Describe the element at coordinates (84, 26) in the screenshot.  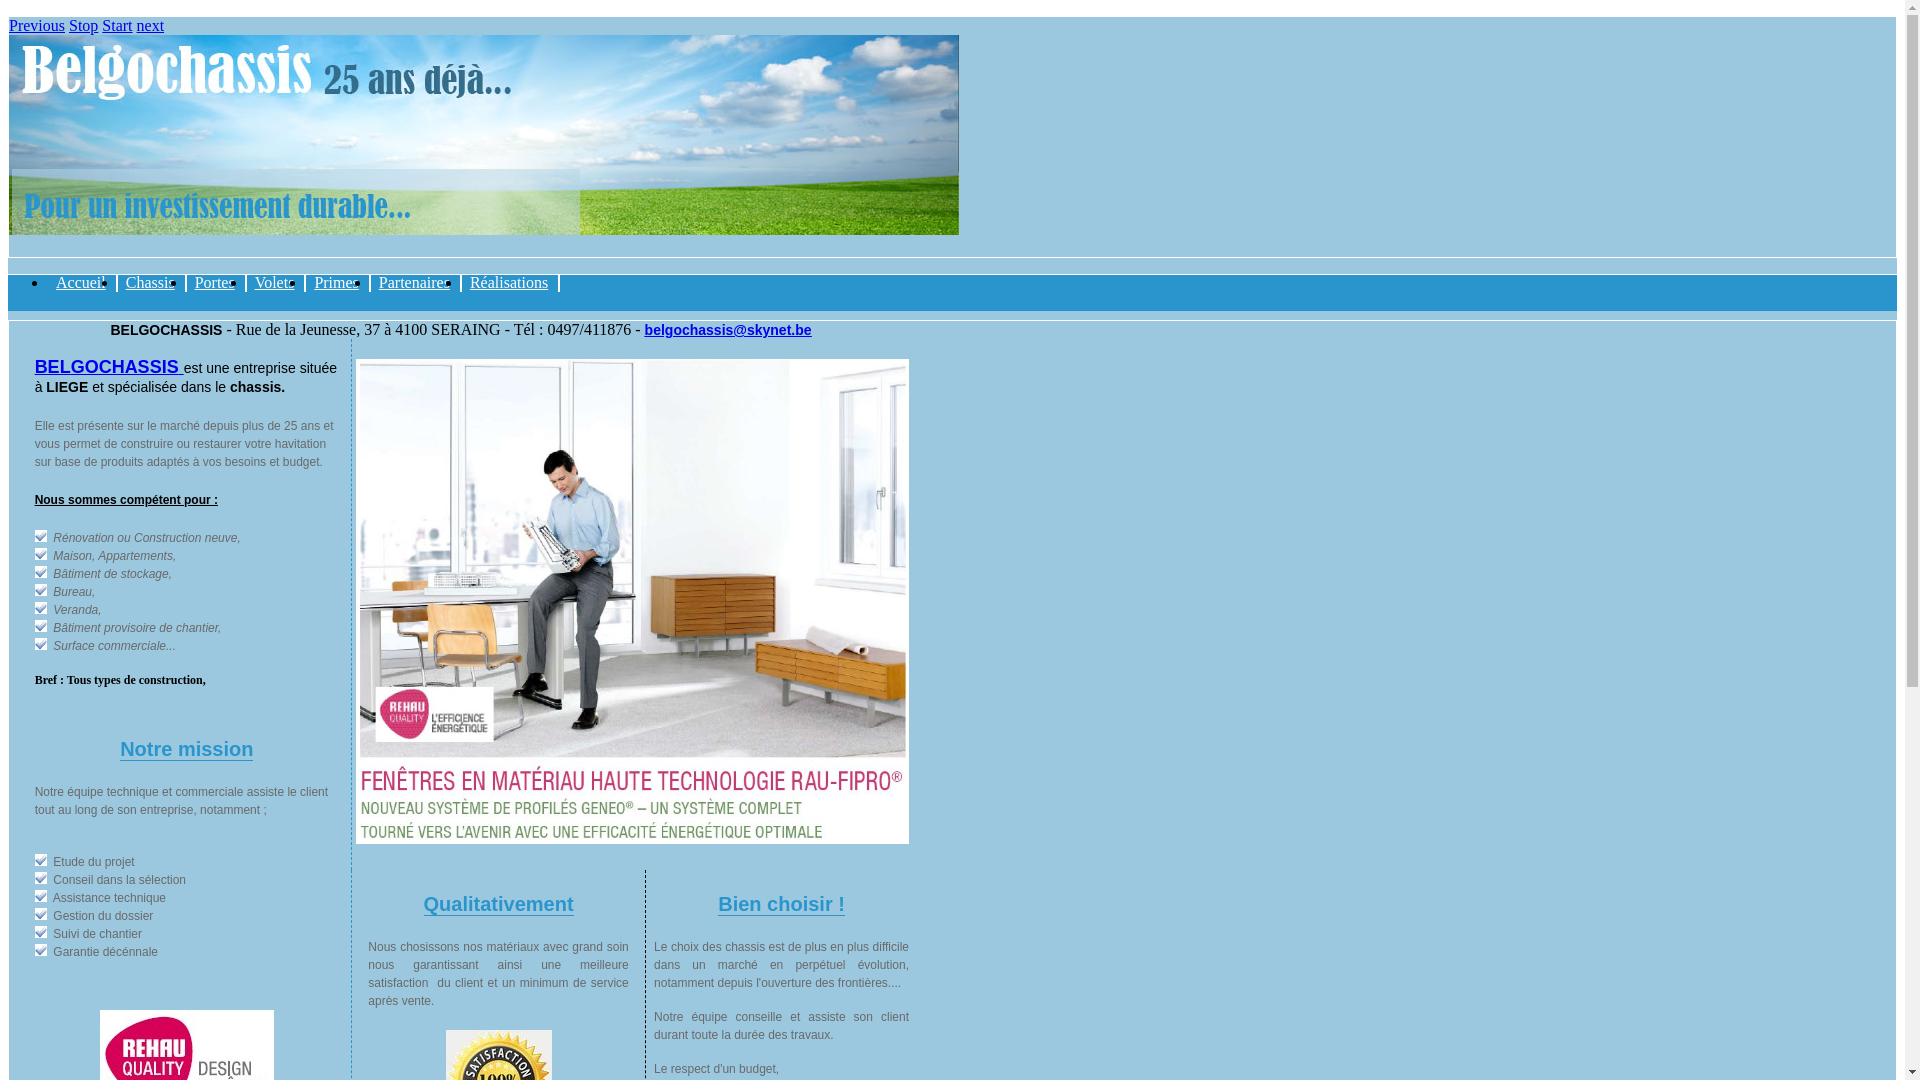
I see `Stop` at that location.